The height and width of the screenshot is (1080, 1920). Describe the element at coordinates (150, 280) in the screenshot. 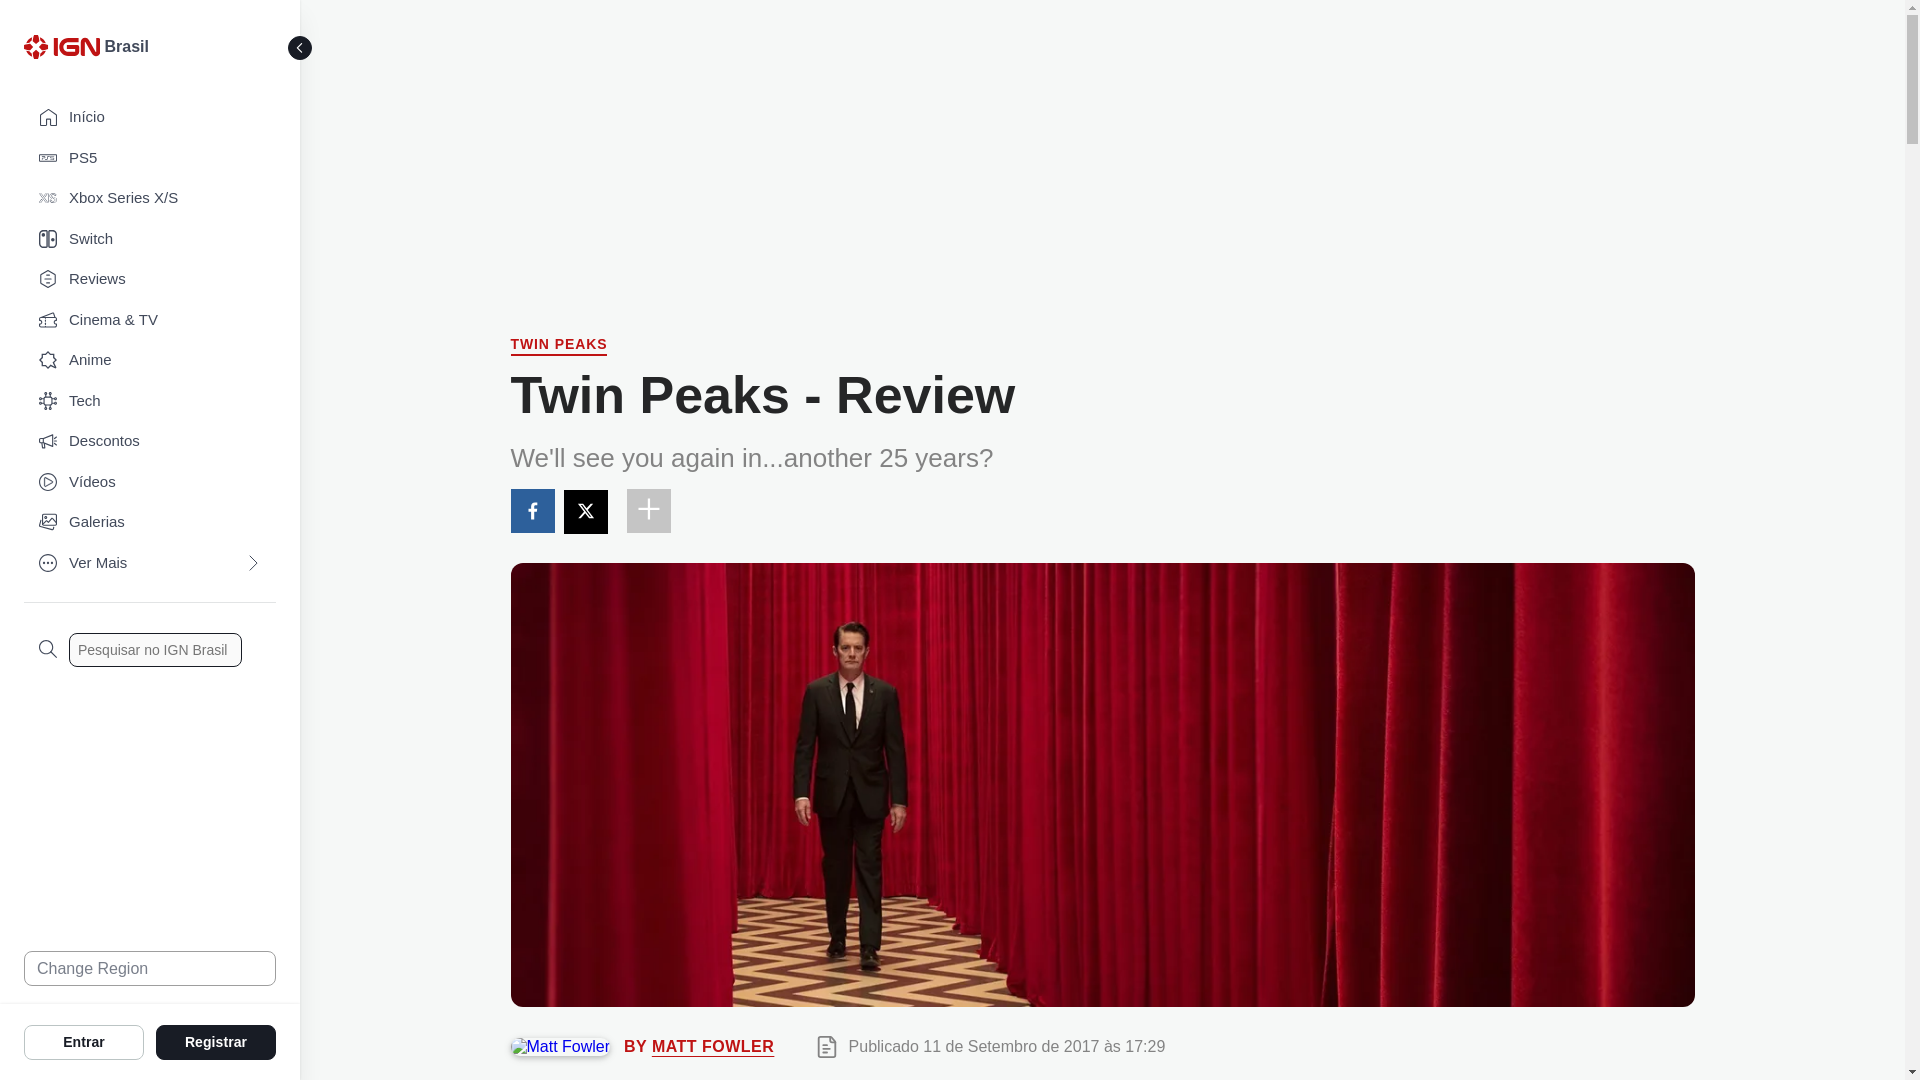

I see `Reviews` at that location.